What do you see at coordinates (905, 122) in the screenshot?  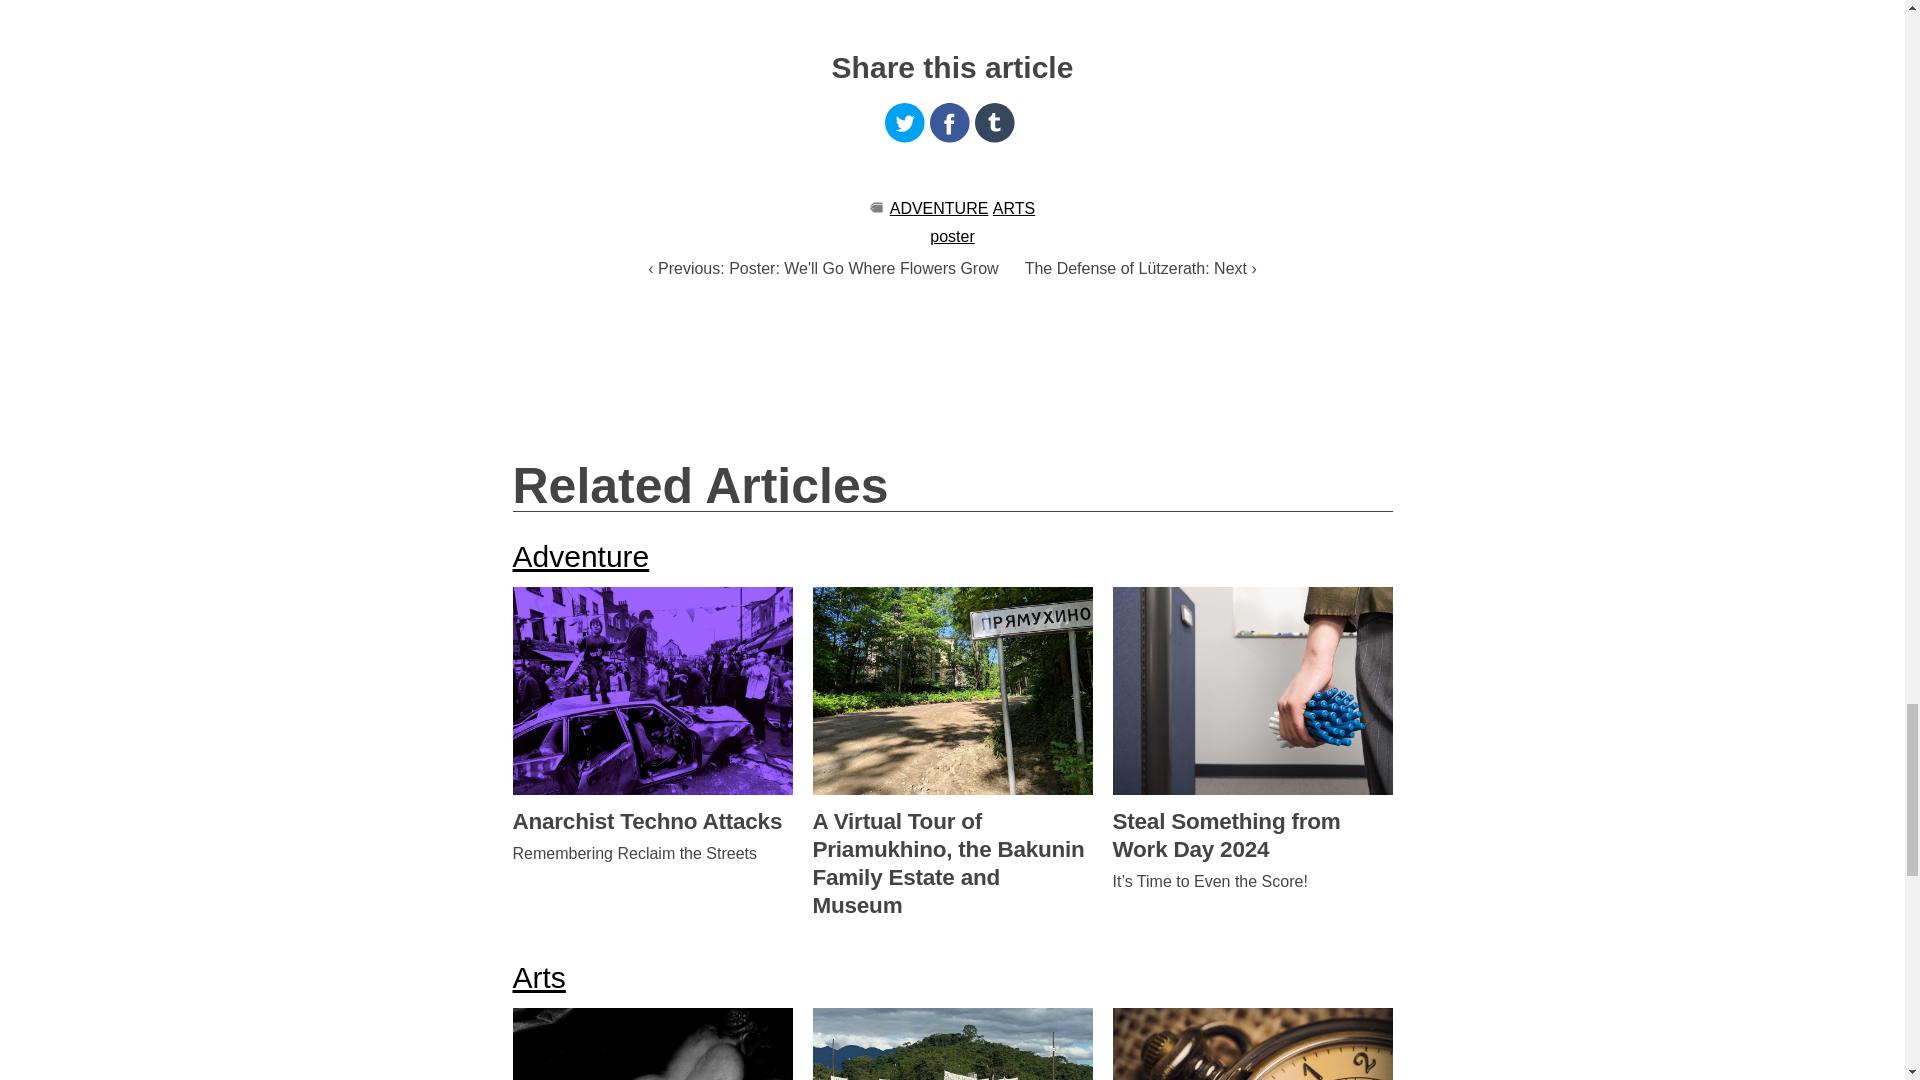 I see `Share on Twitter` at bounding box center [905, 122].